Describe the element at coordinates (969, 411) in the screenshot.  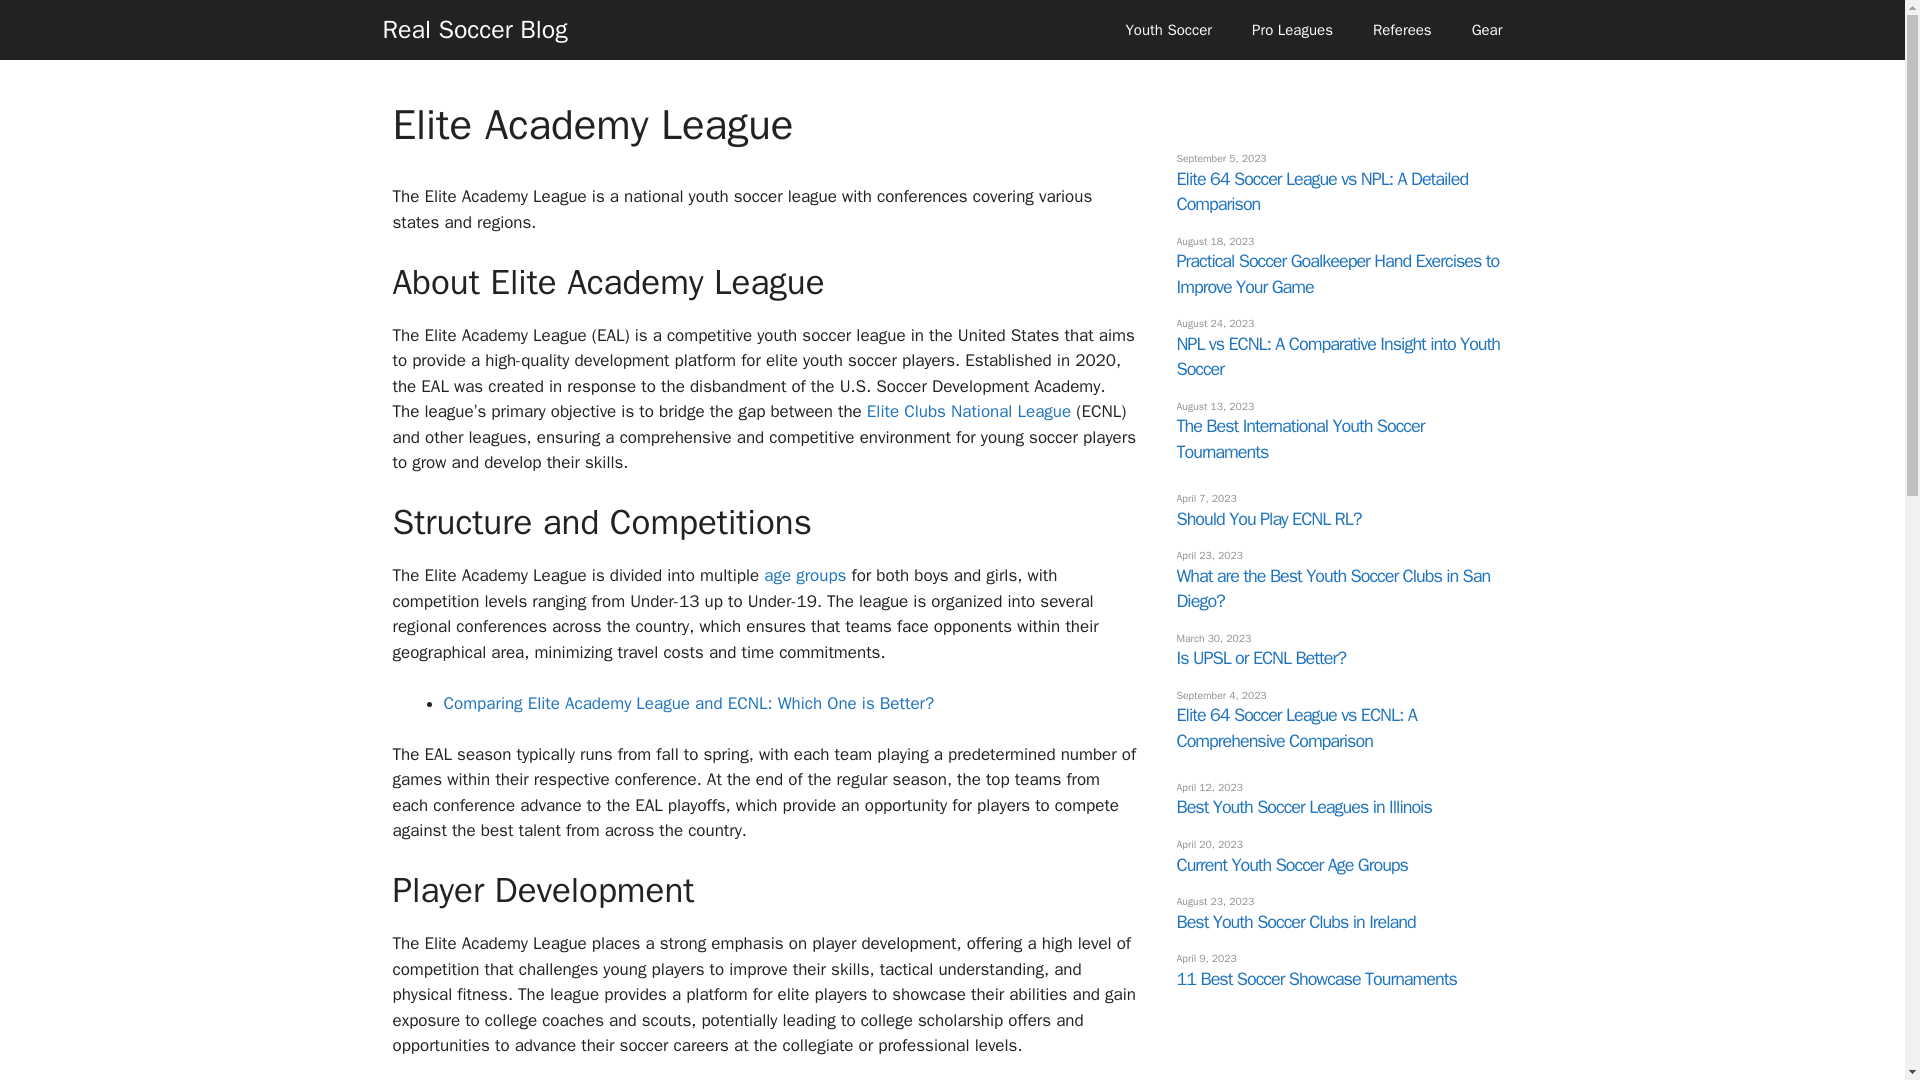
I see `Elite Clubs National League` at that location.